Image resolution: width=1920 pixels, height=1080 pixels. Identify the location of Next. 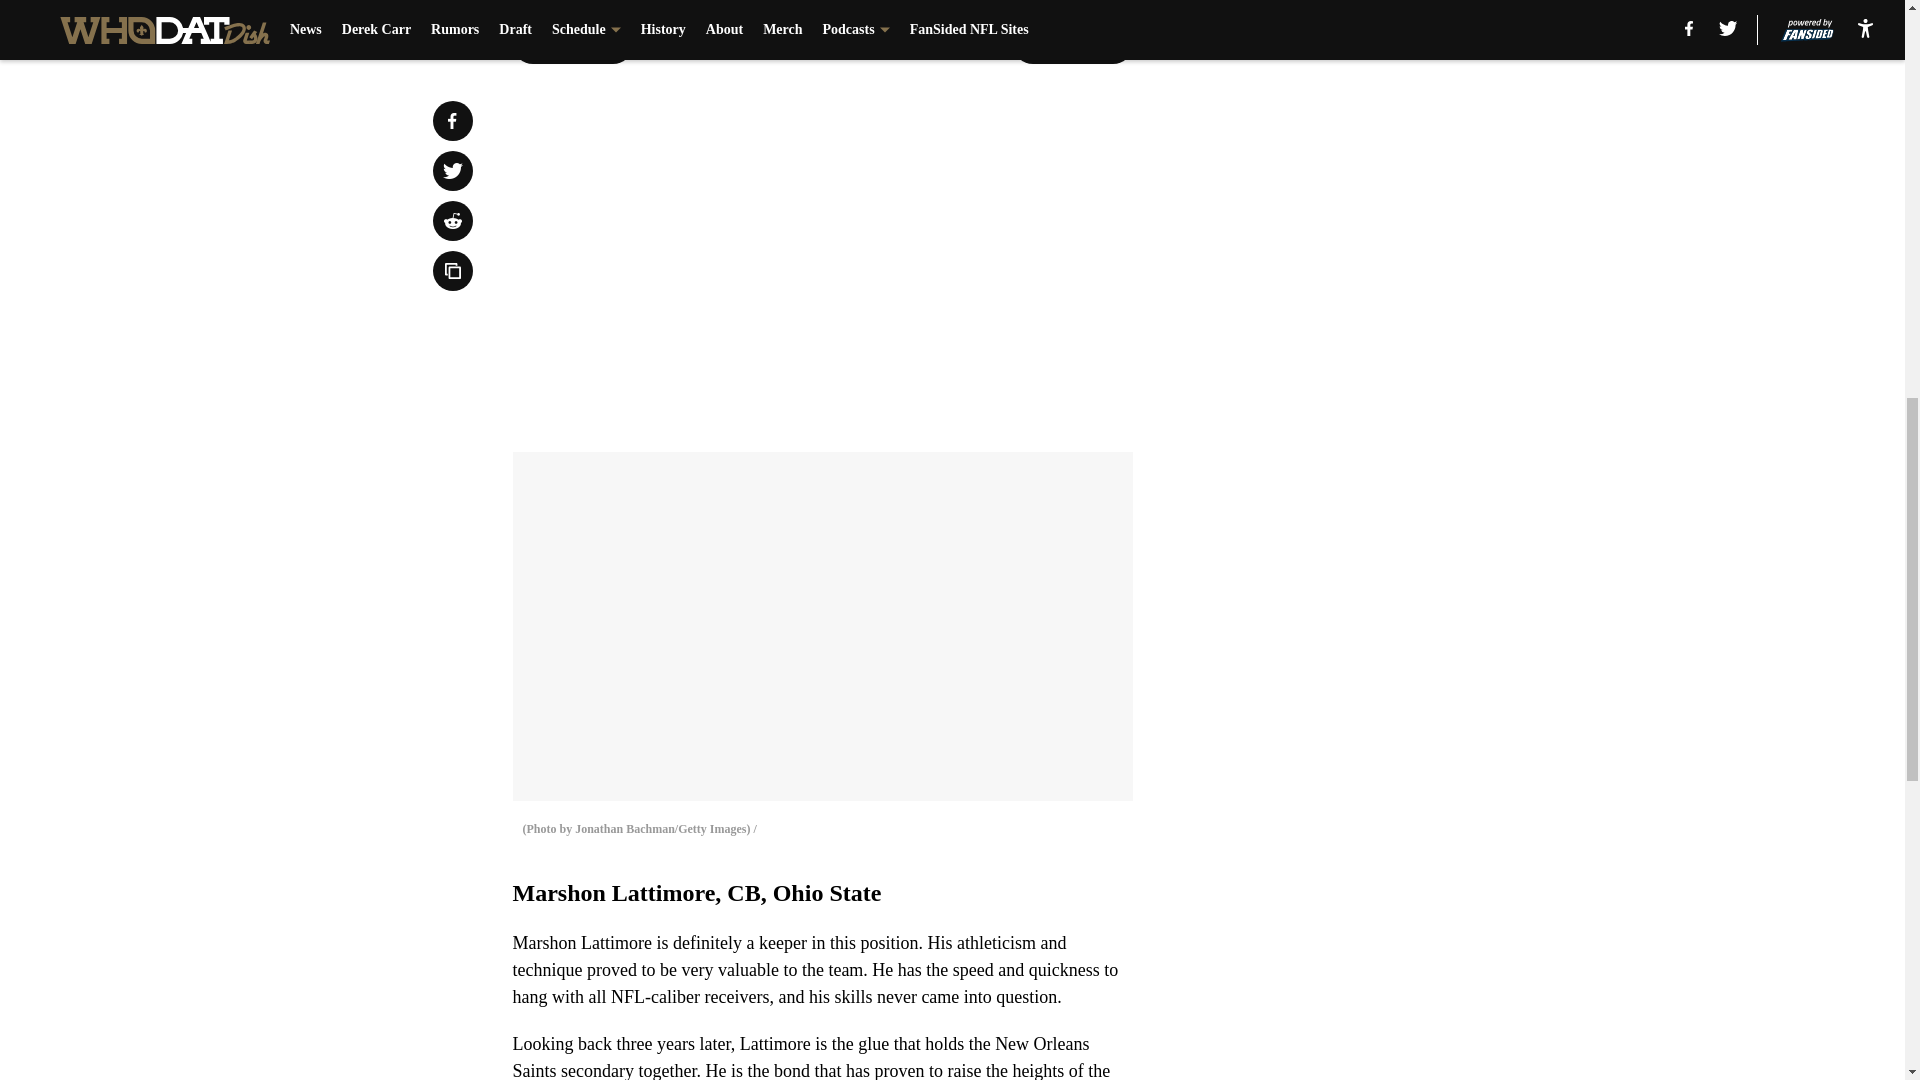
(1072, 43).